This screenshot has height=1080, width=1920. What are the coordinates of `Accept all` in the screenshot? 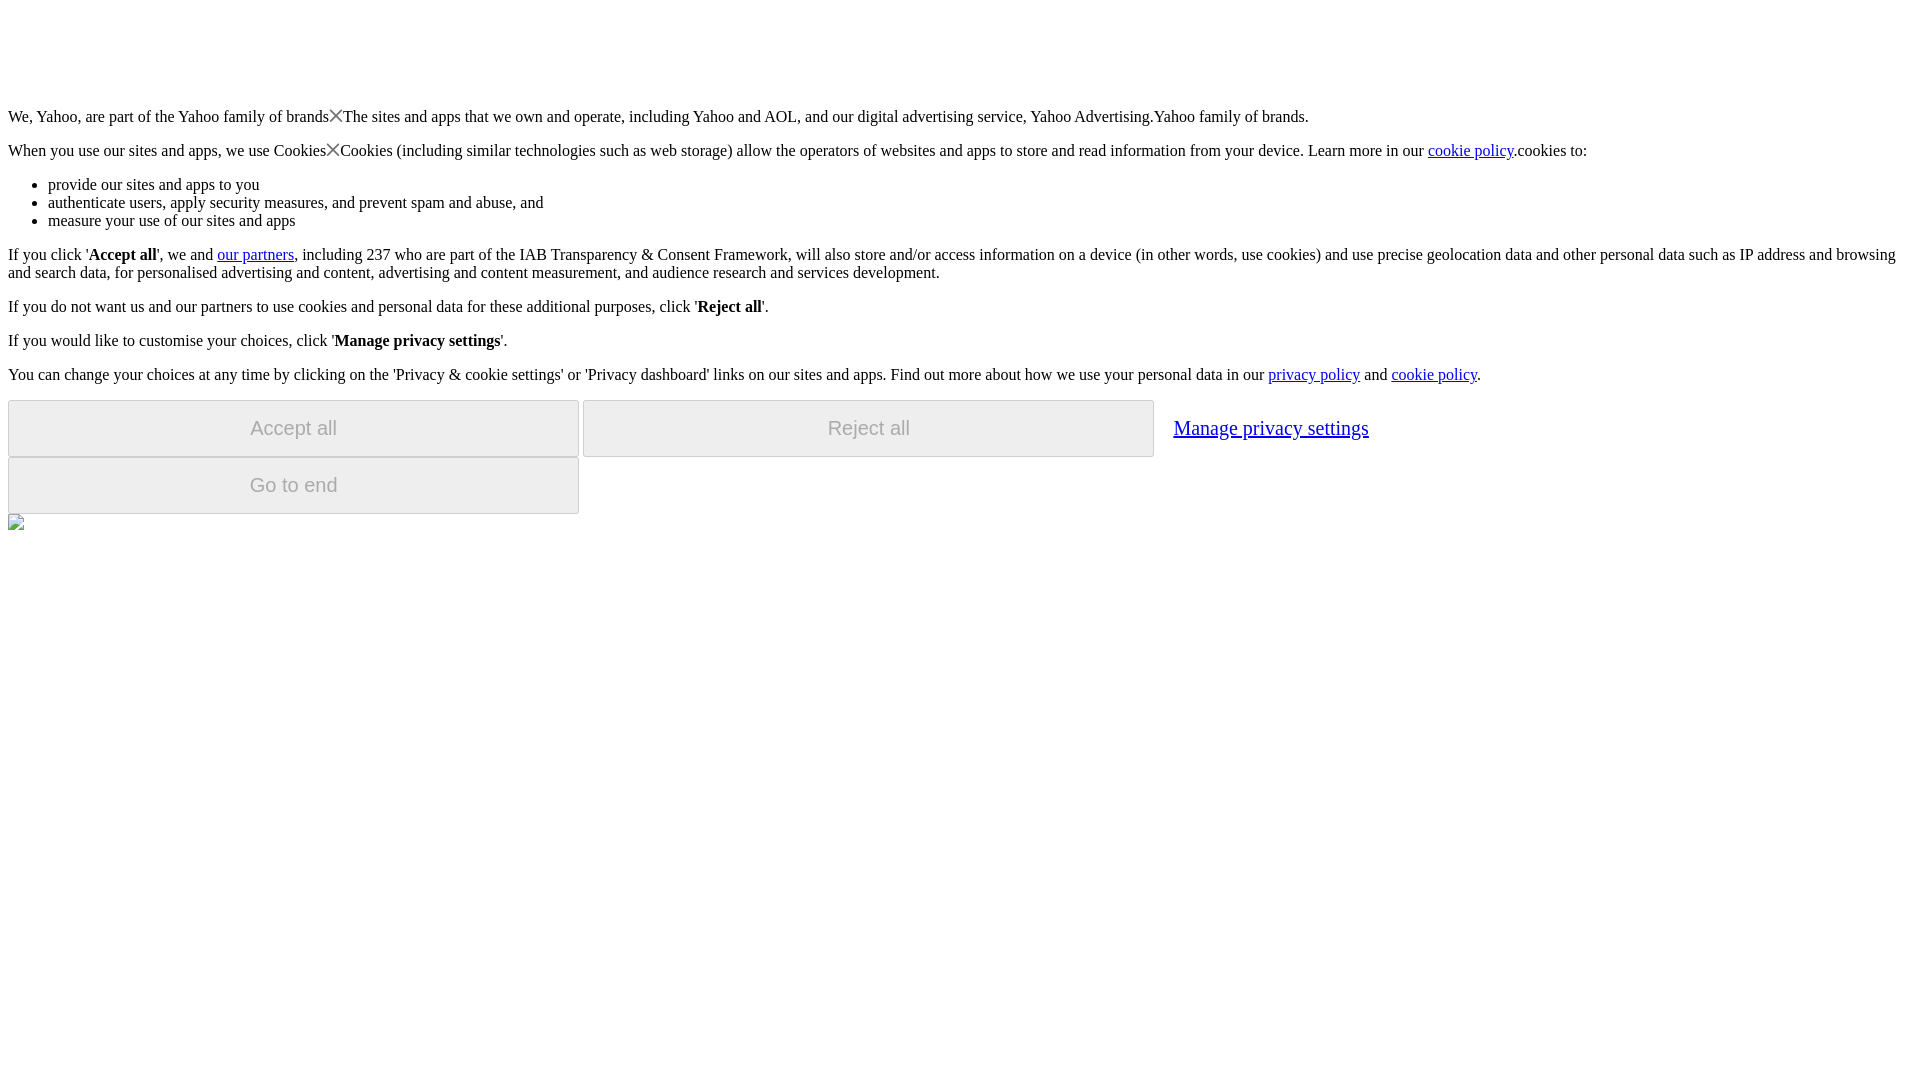 It's located at (293, 428).